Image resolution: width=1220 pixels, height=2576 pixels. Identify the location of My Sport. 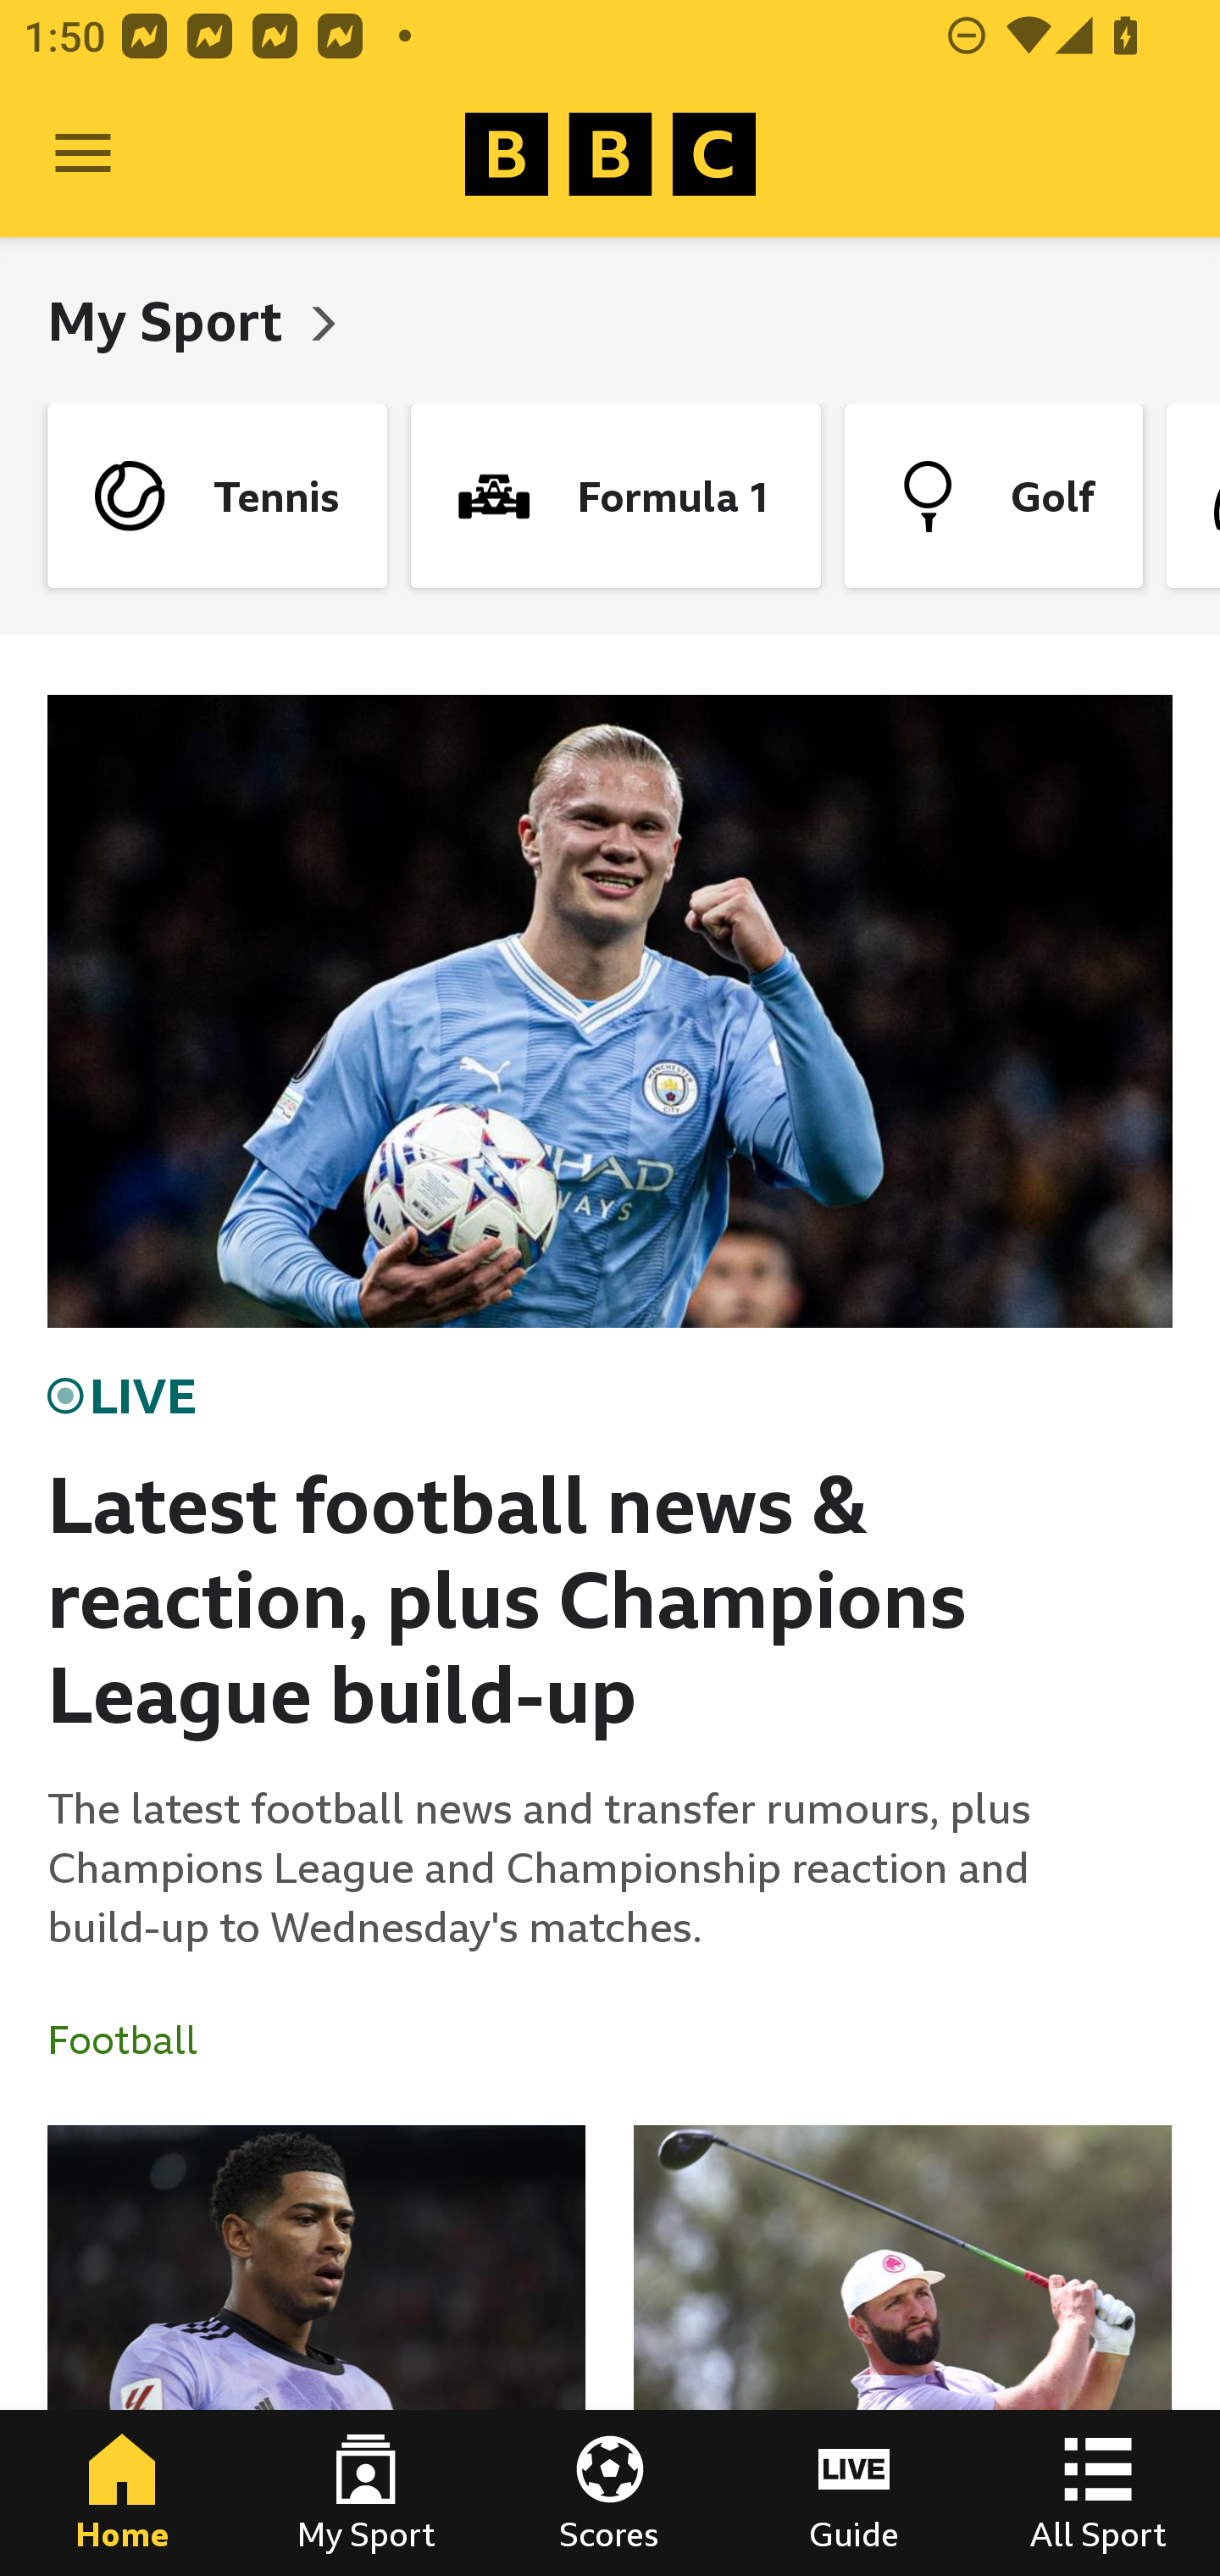
(171, 320).